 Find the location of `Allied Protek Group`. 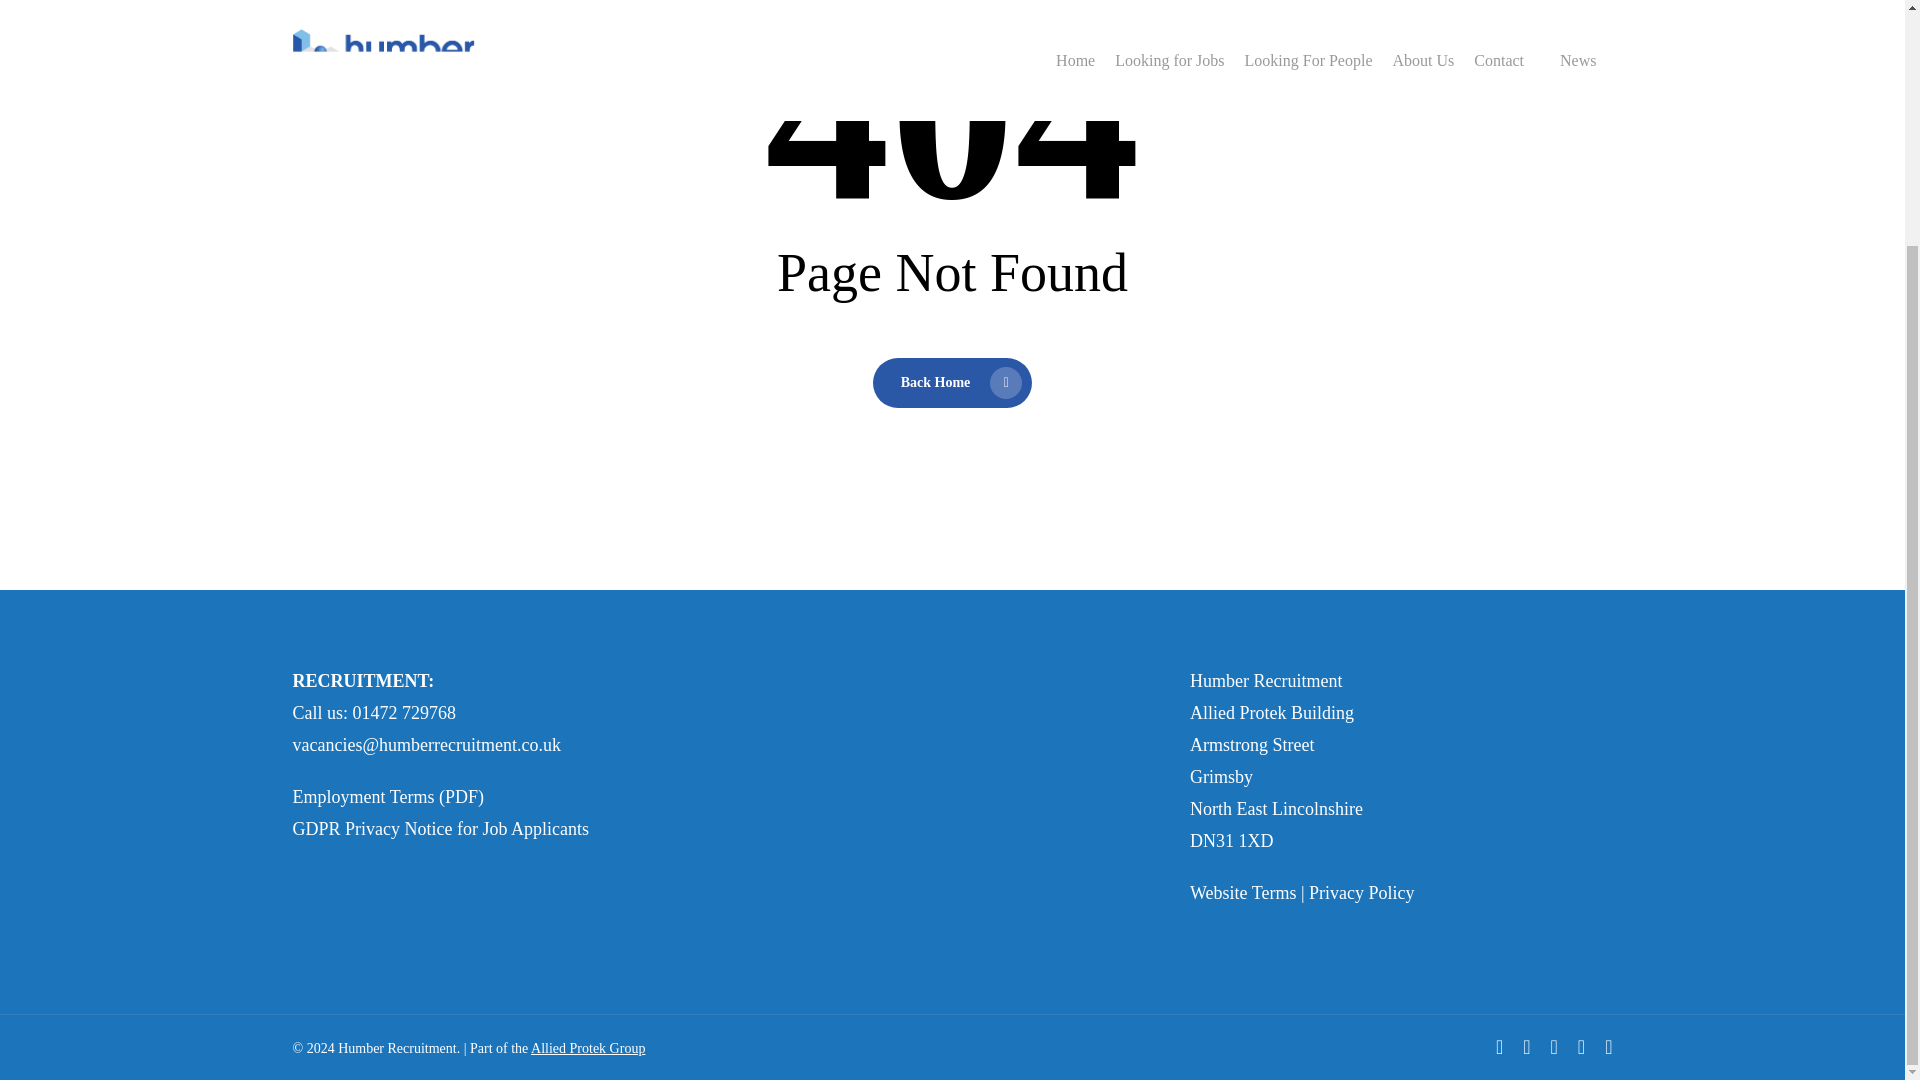

Allied Protek Group is located at coordinates (588, 1048).